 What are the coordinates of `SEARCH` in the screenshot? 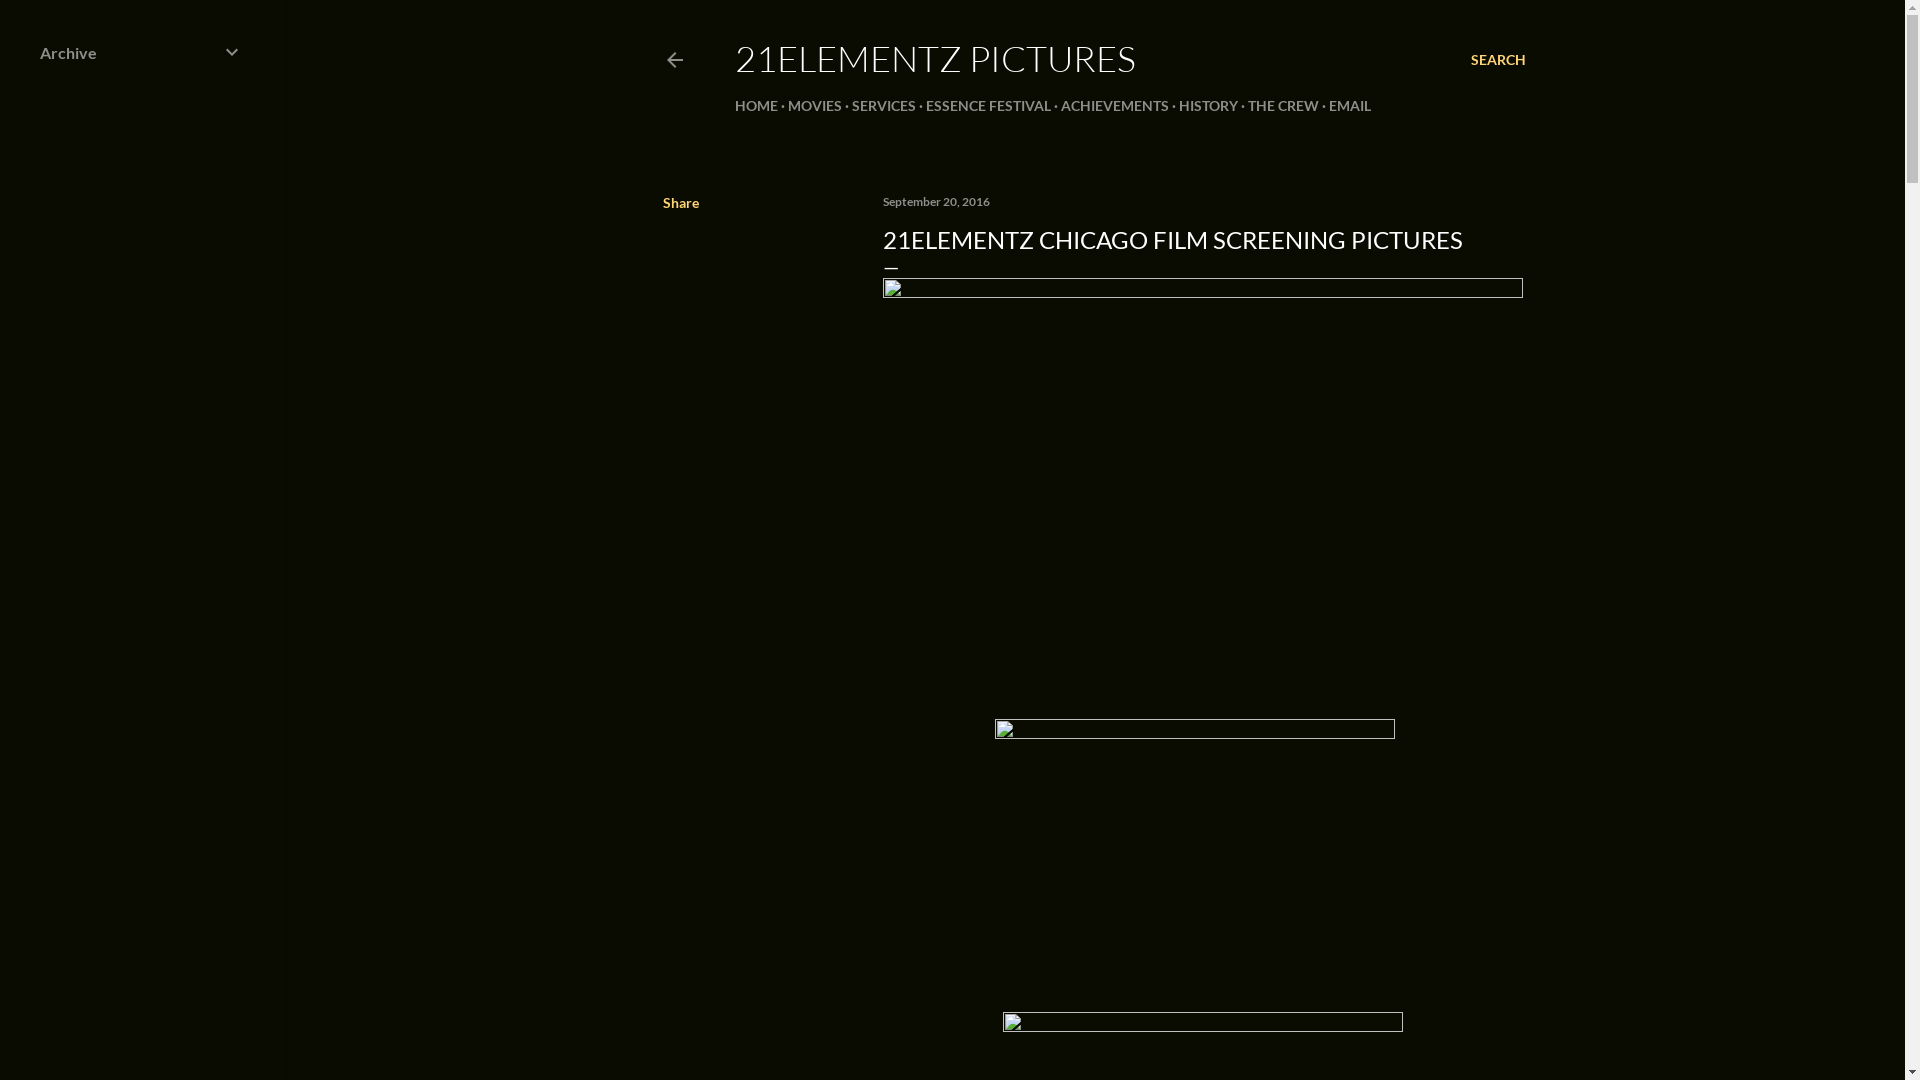 It's located at (1498, 60).